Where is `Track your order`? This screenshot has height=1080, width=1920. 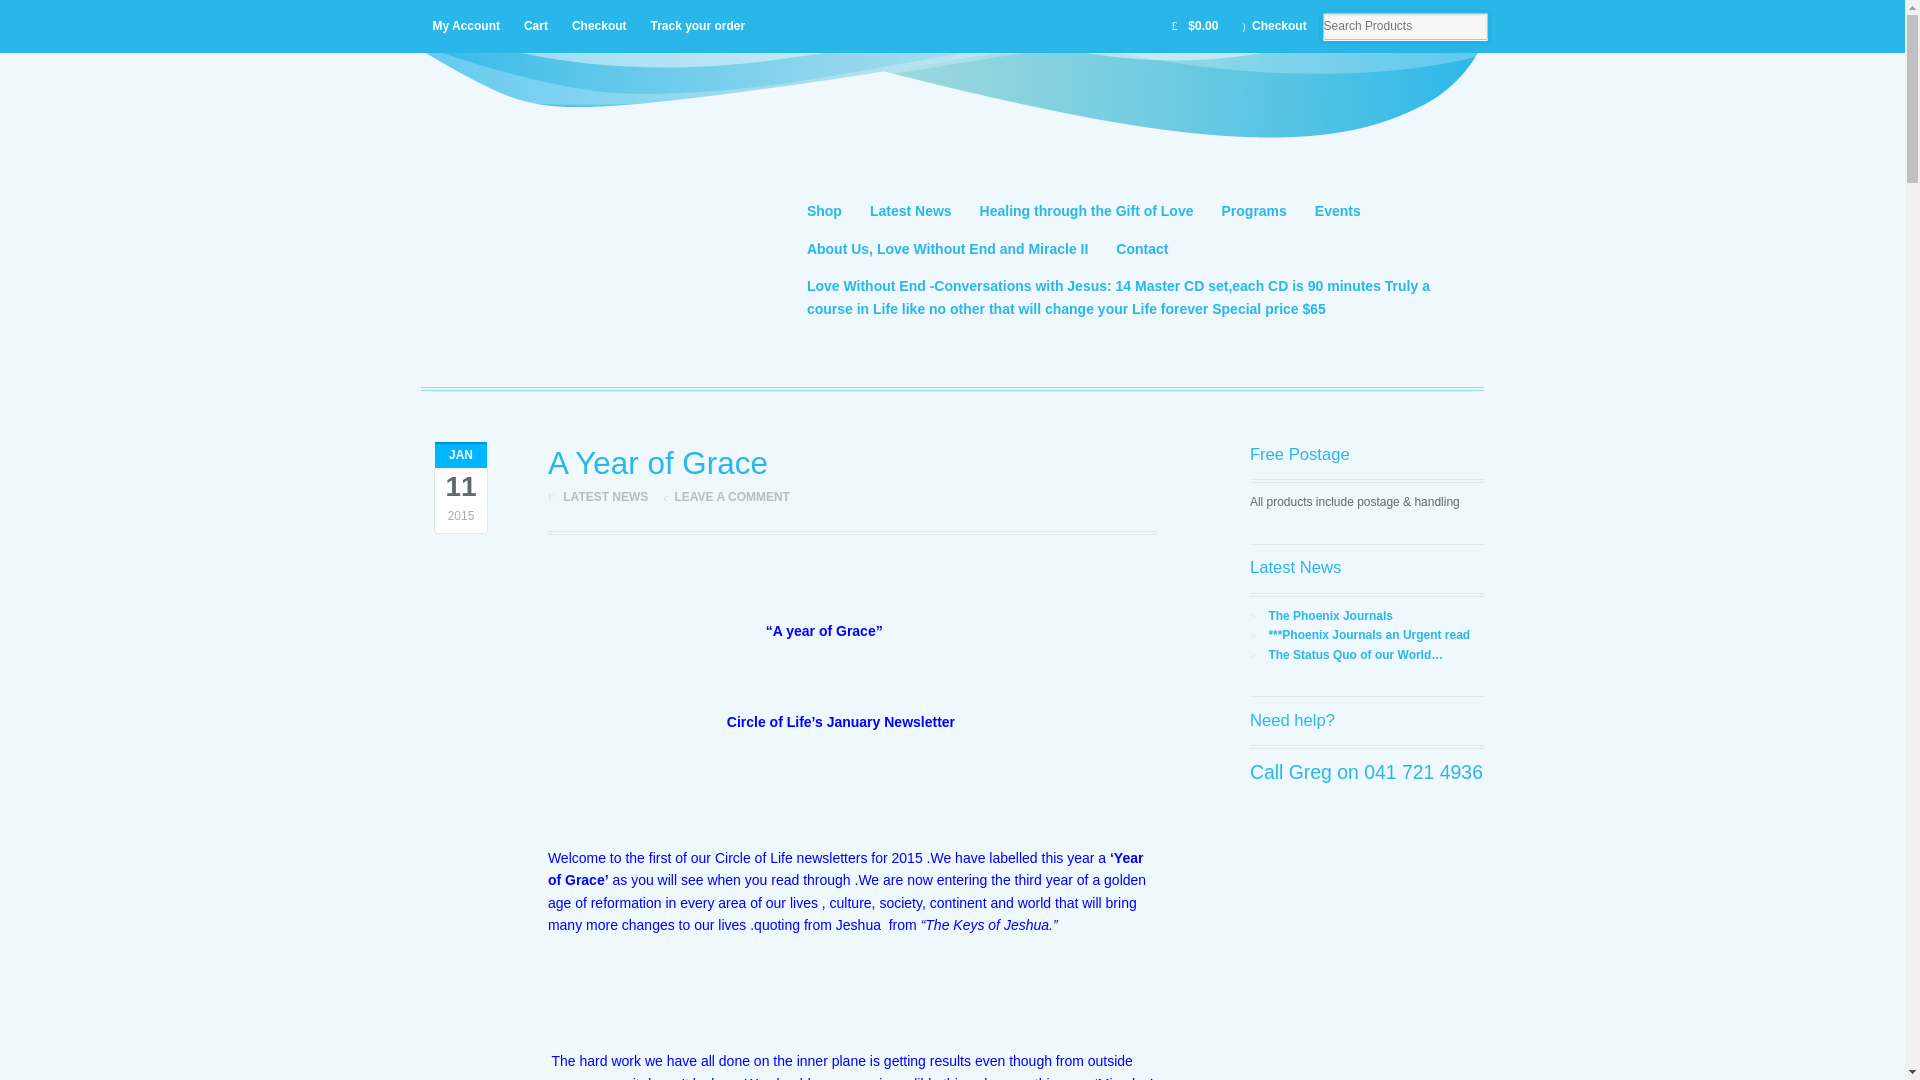
Track your order is located at coordinates (696, 26).